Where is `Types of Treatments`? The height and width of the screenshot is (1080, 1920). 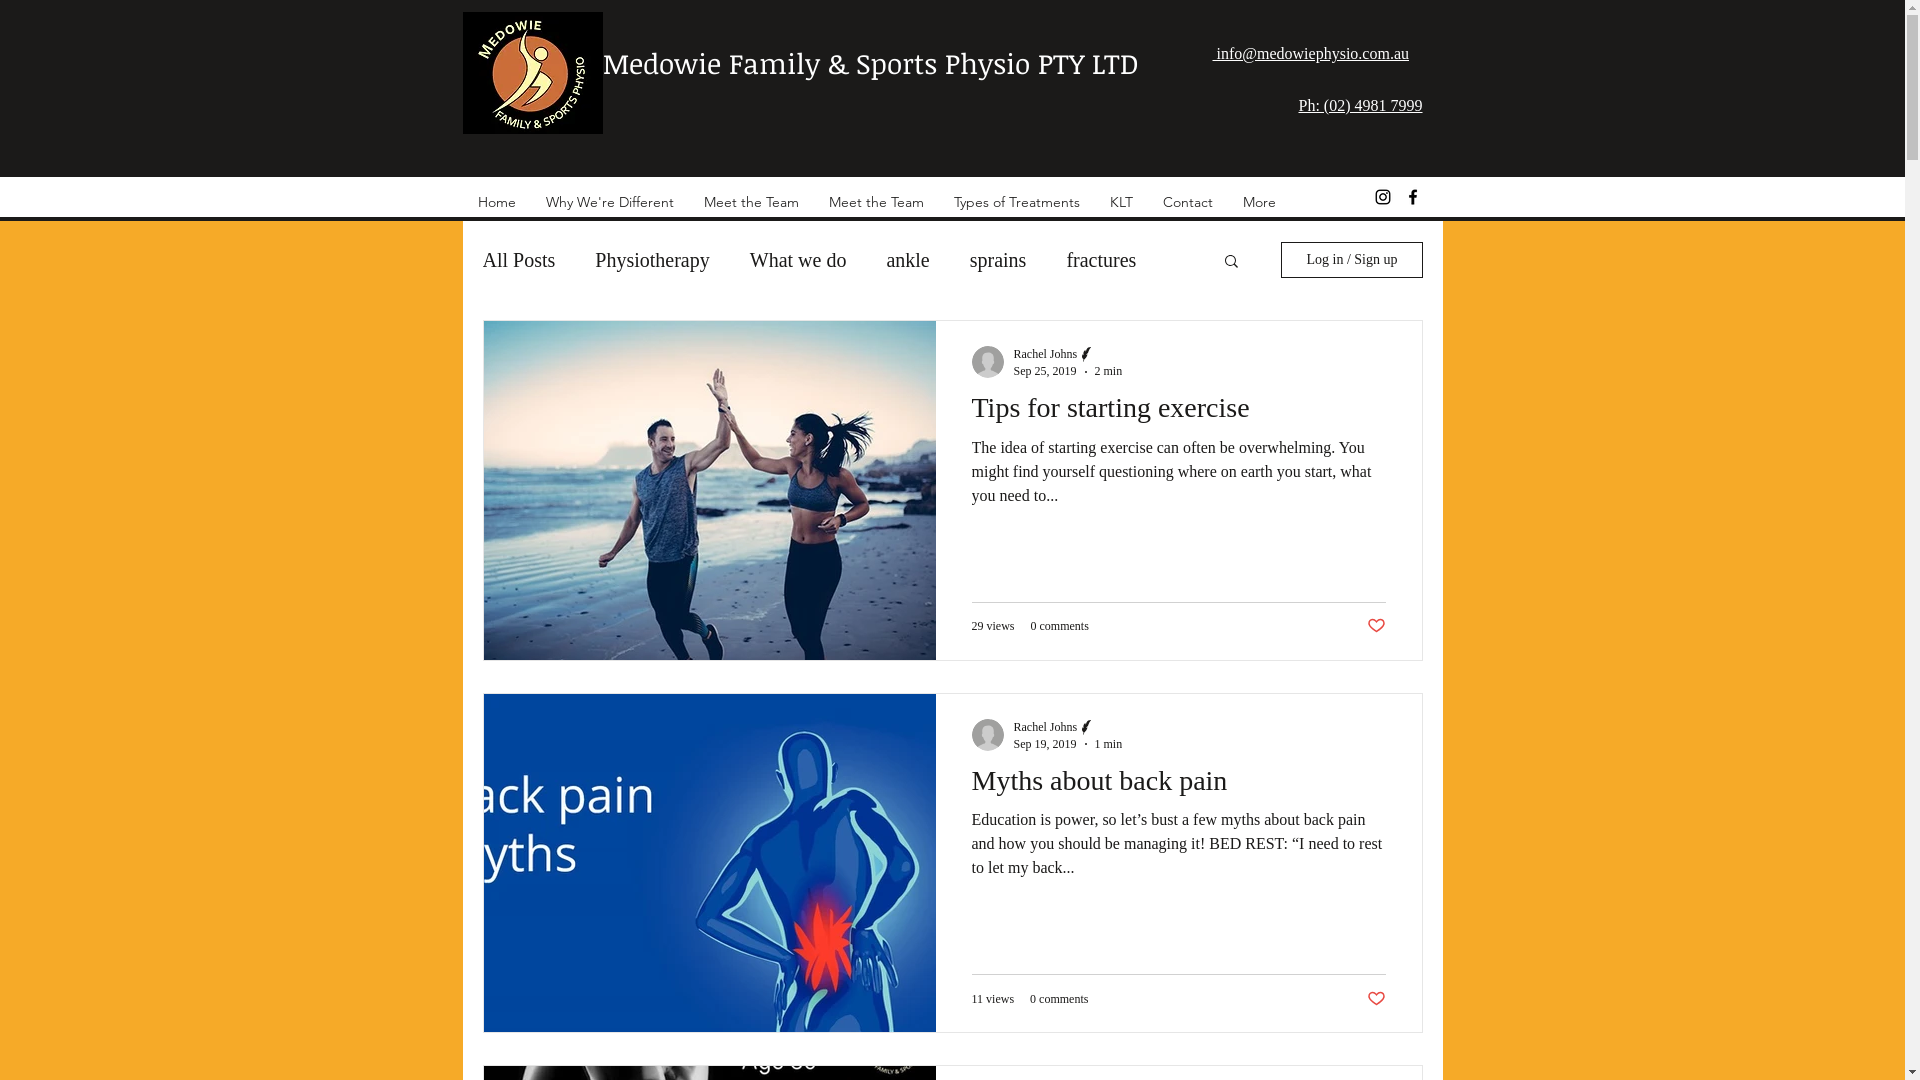 Types of Treatments is located at coordinates (1016, 202).